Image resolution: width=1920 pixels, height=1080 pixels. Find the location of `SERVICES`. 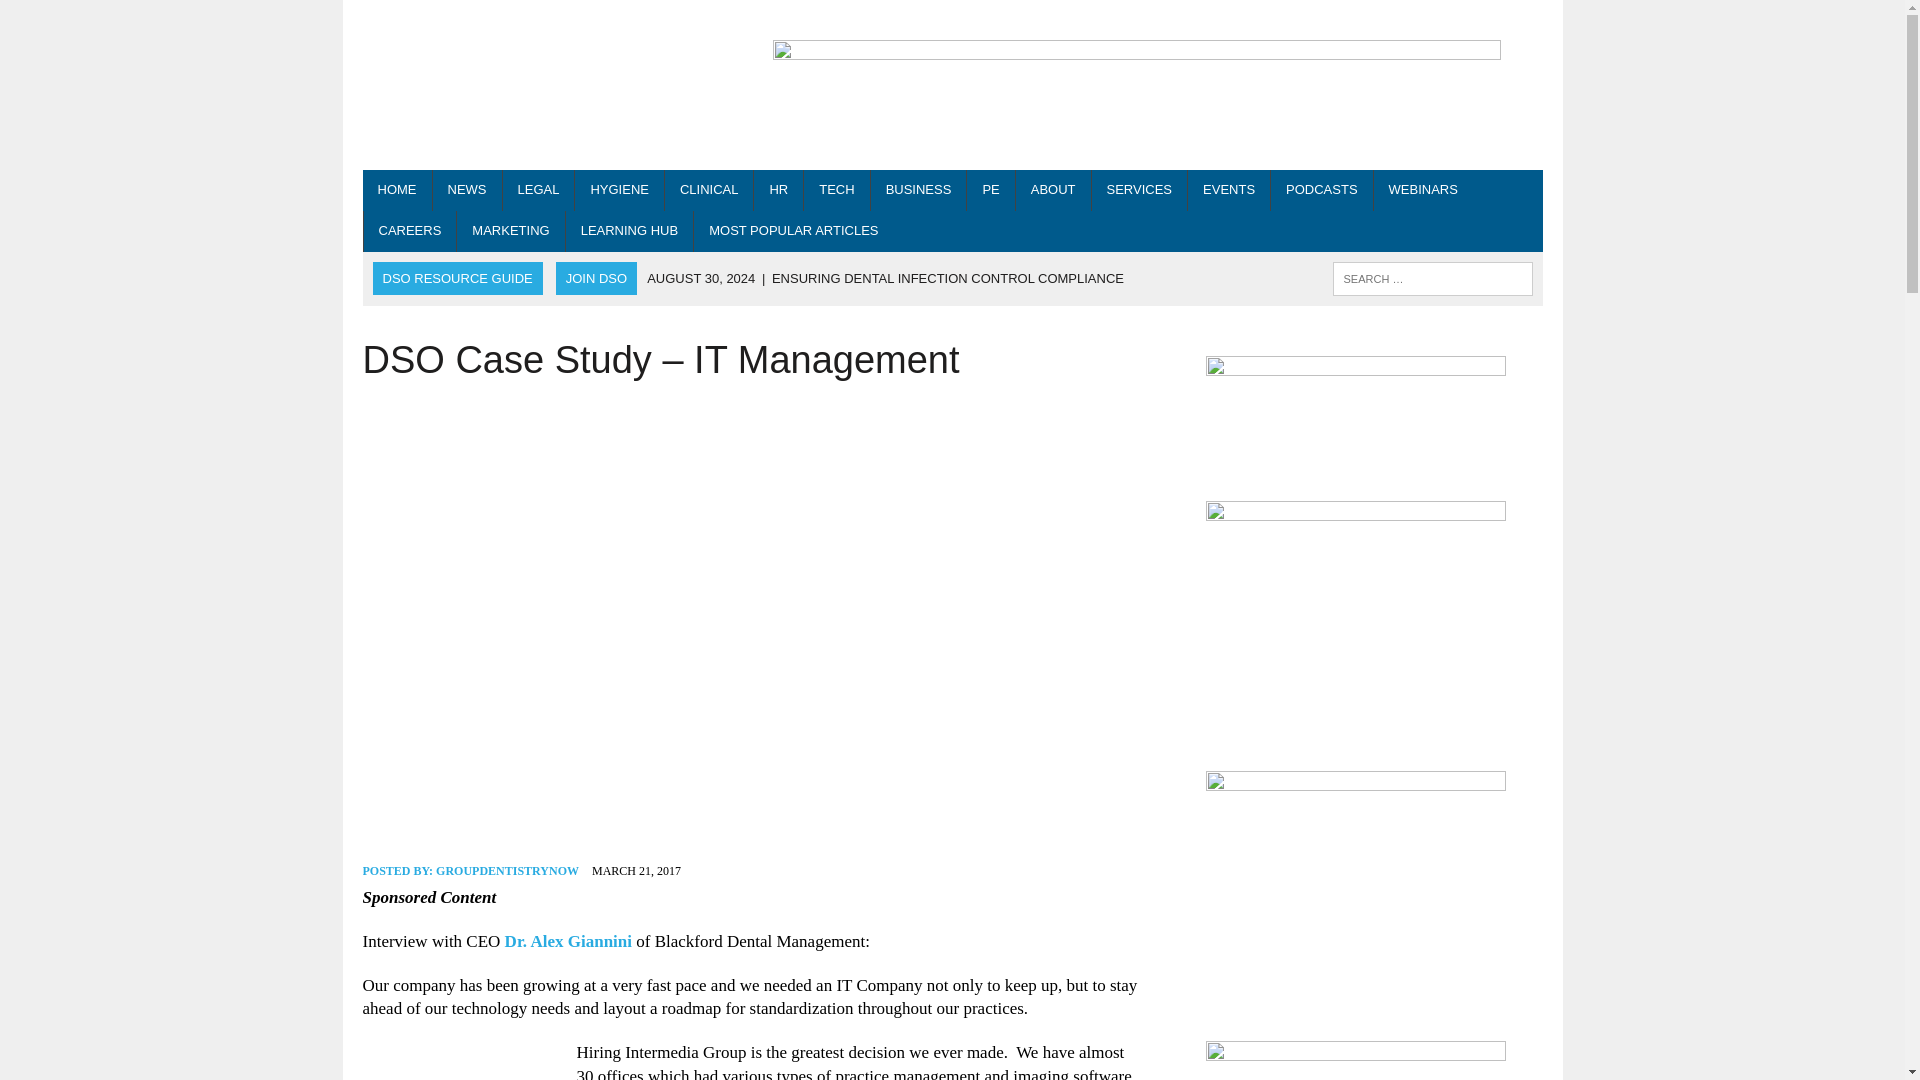

SERVICES is located at coordinates (1140, 190).